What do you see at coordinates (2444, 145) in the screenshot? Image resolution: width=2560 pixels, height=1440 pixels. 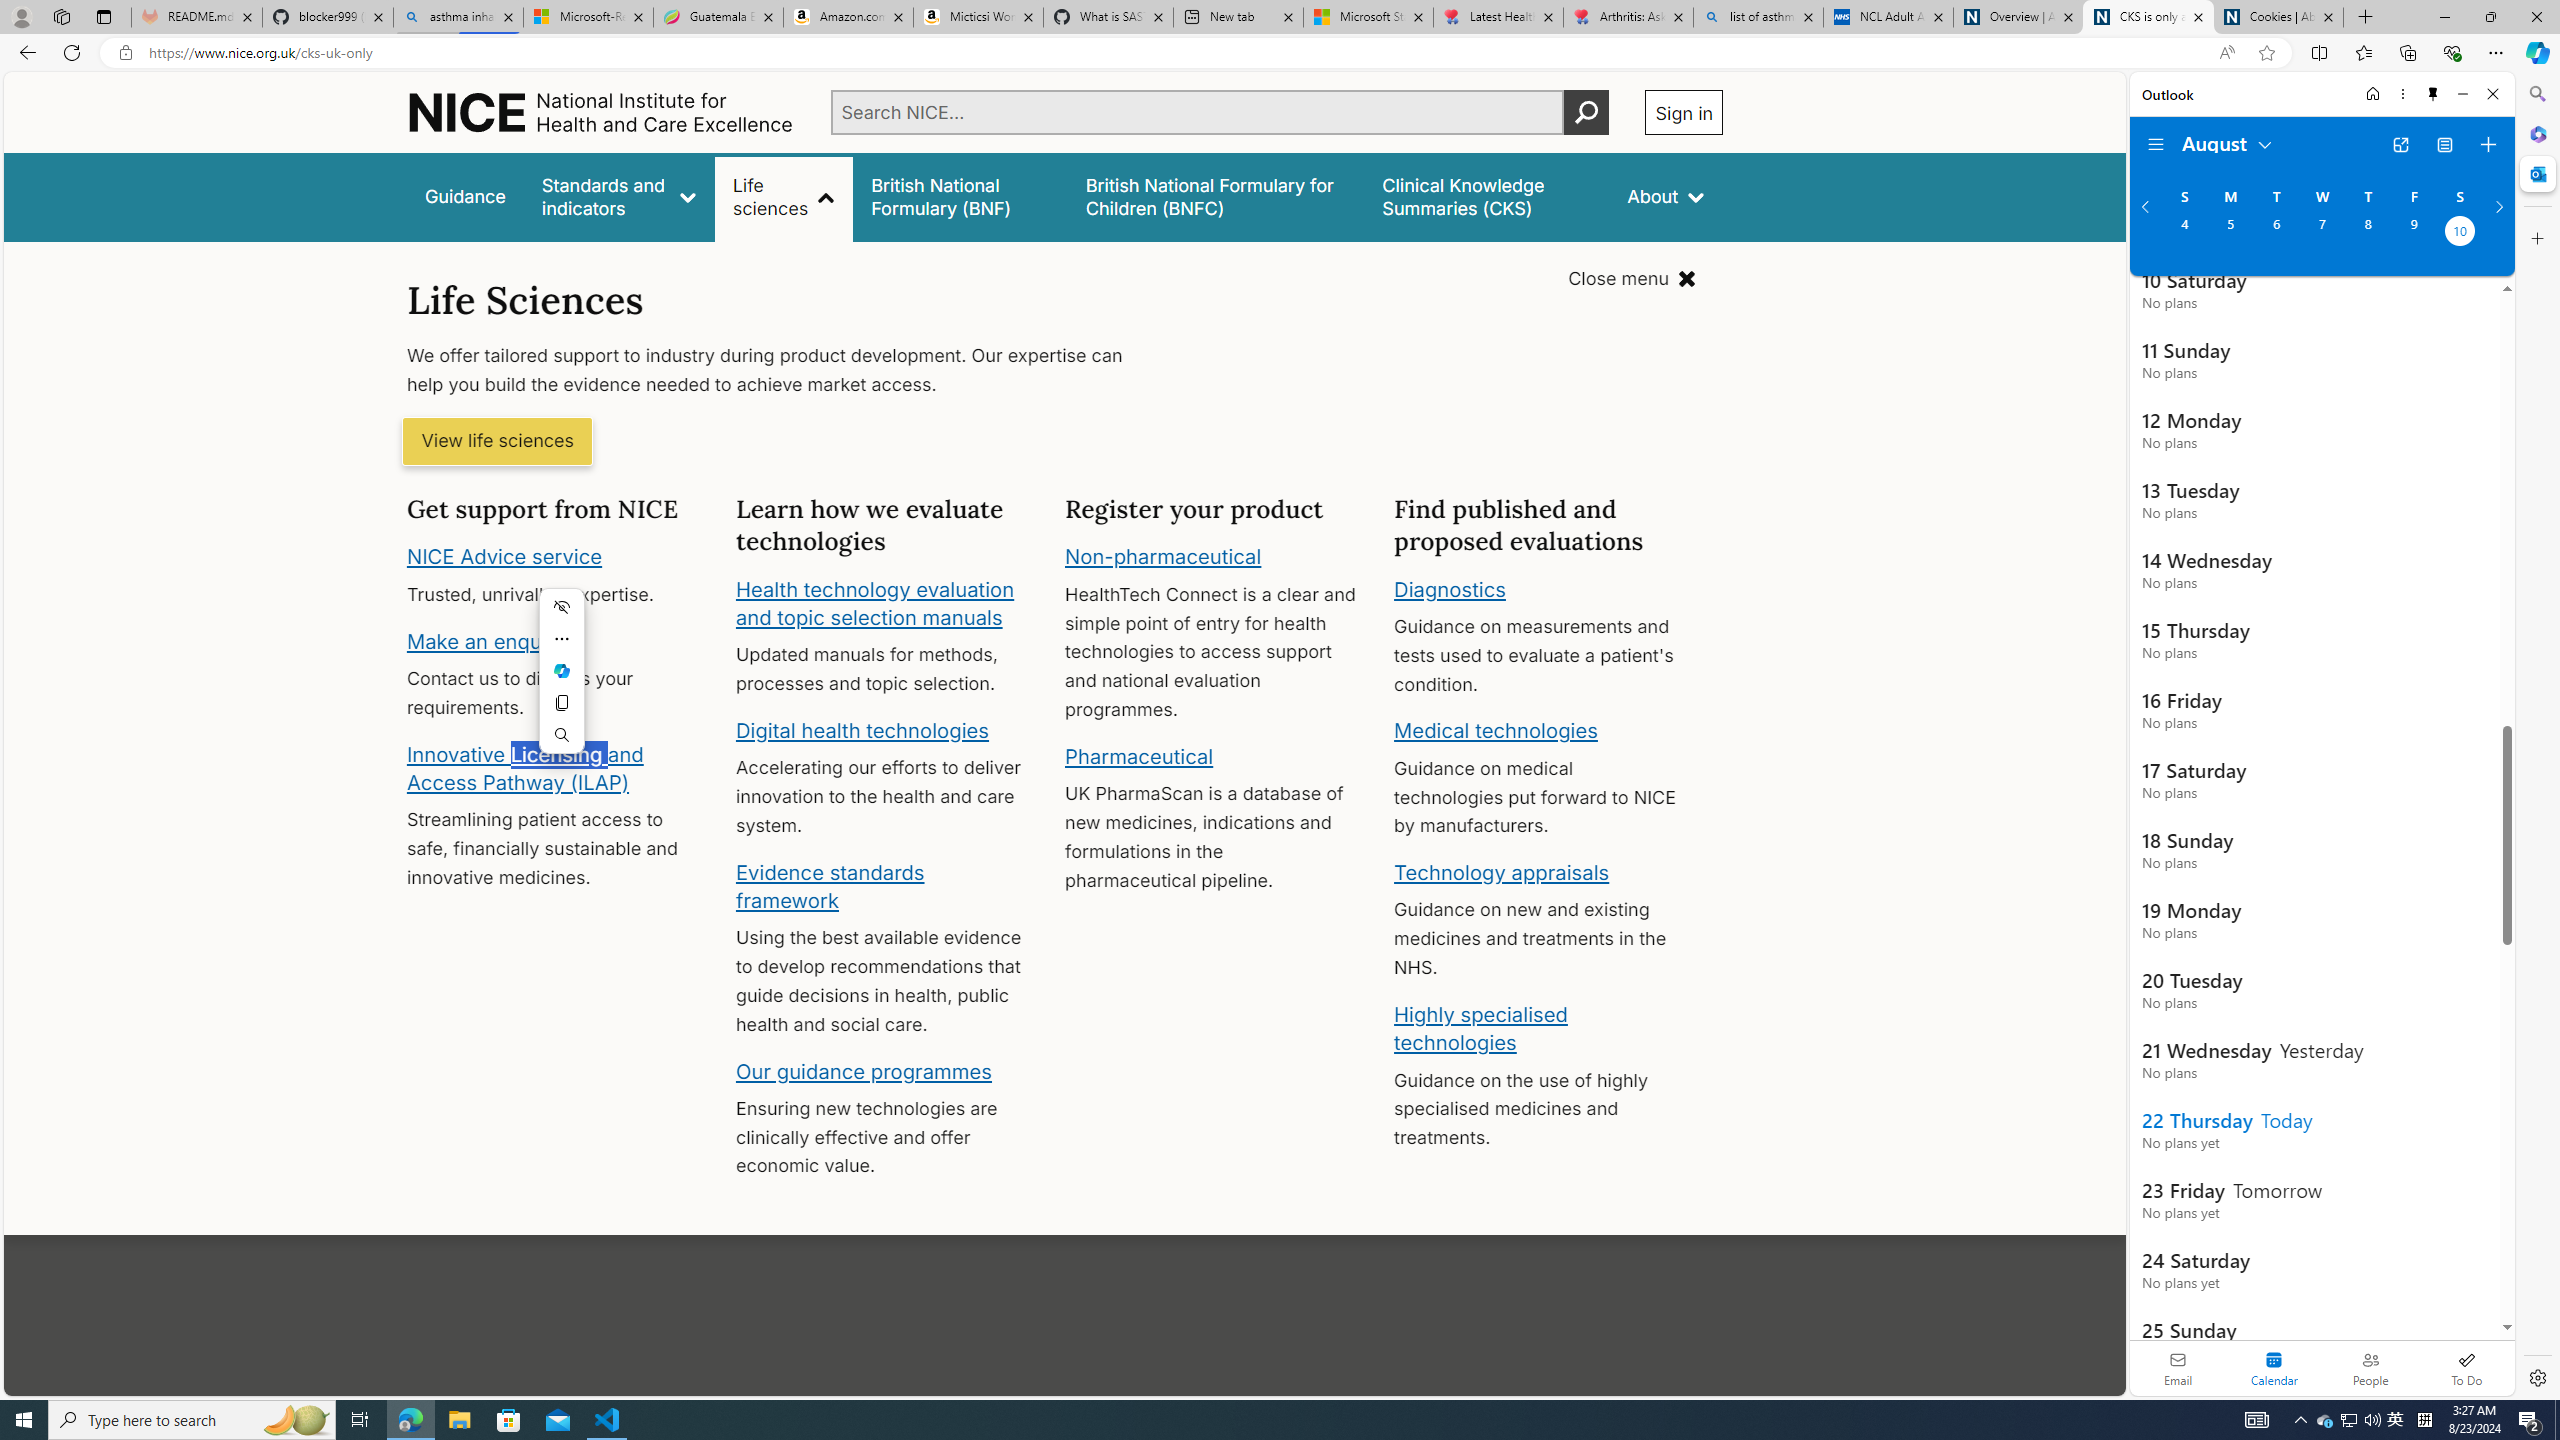 I see `View Switcher. Current view is Agenda view` at bounding box center [2444, 145].